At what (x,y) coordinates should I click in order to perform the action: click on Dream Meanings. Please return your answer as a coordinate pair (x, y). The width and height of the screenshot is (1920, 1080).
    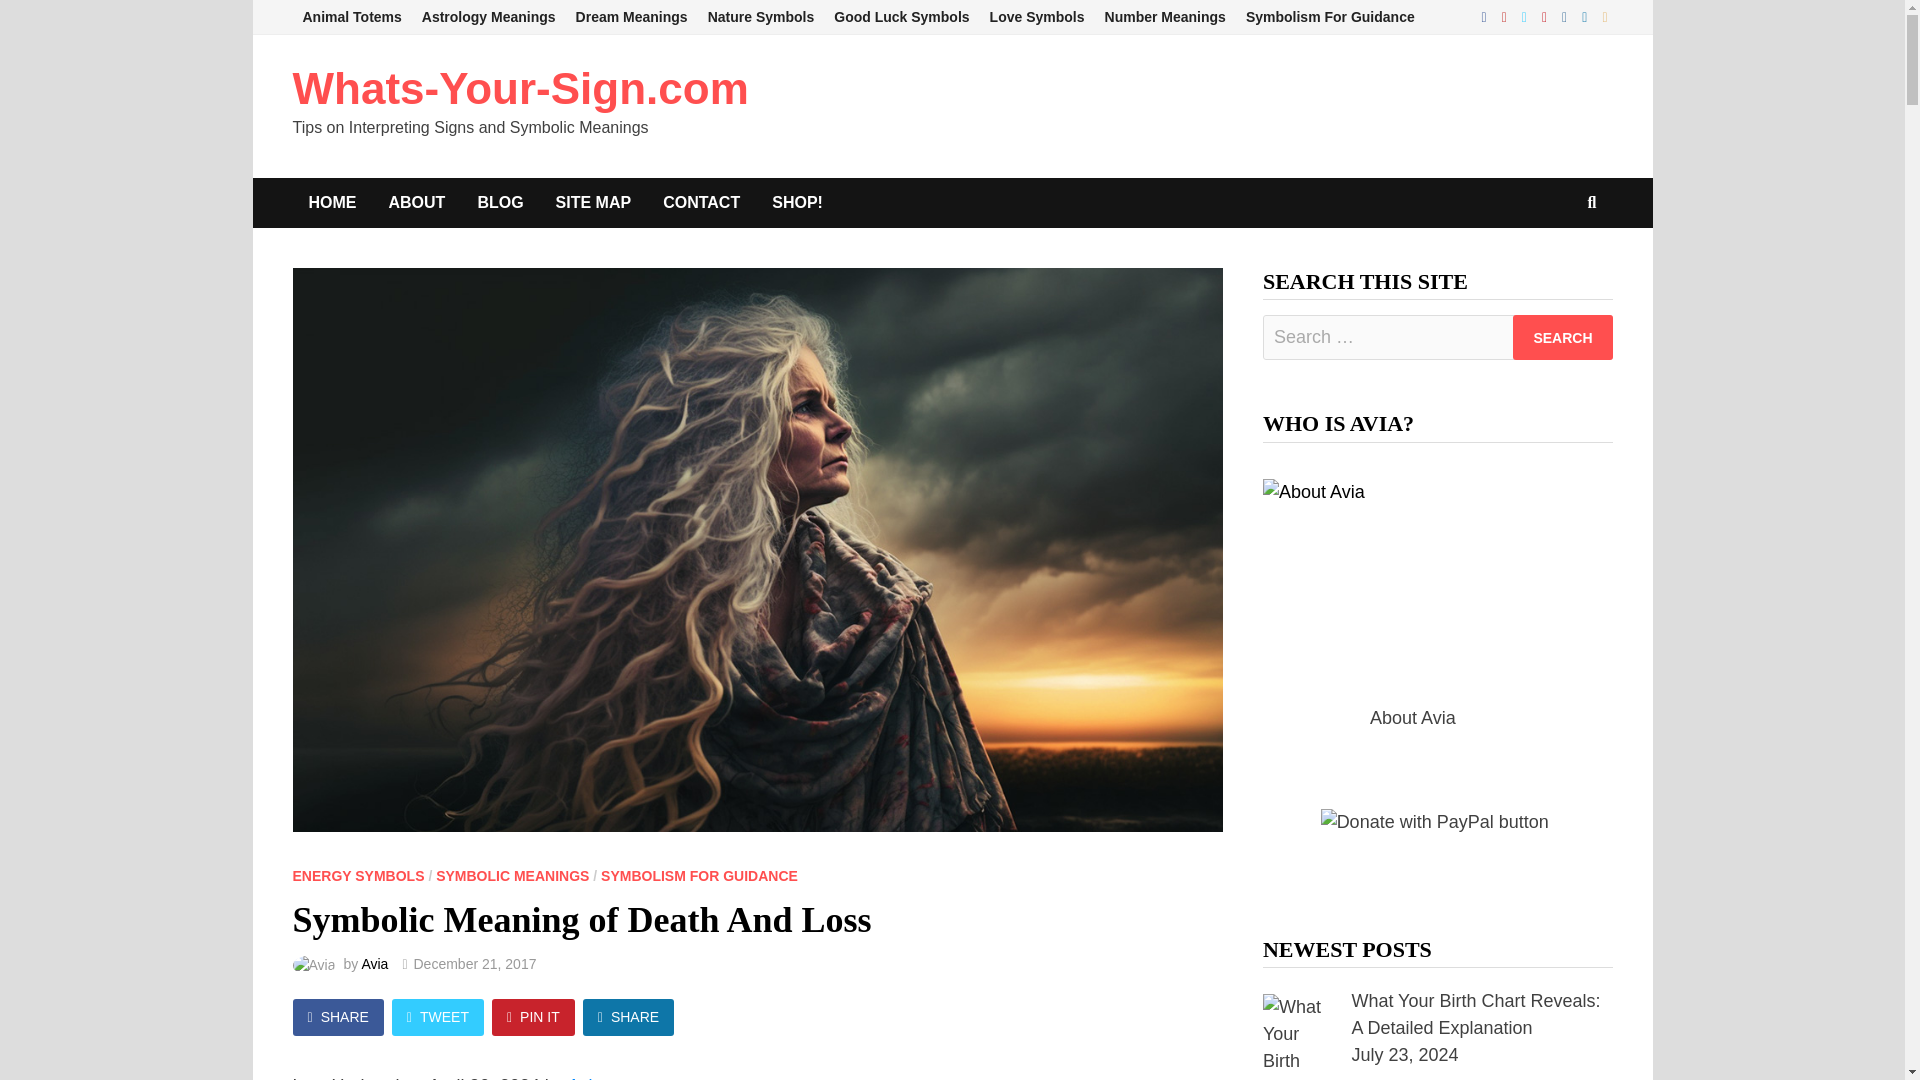
    Looking at the image, I should click on (632, 17).